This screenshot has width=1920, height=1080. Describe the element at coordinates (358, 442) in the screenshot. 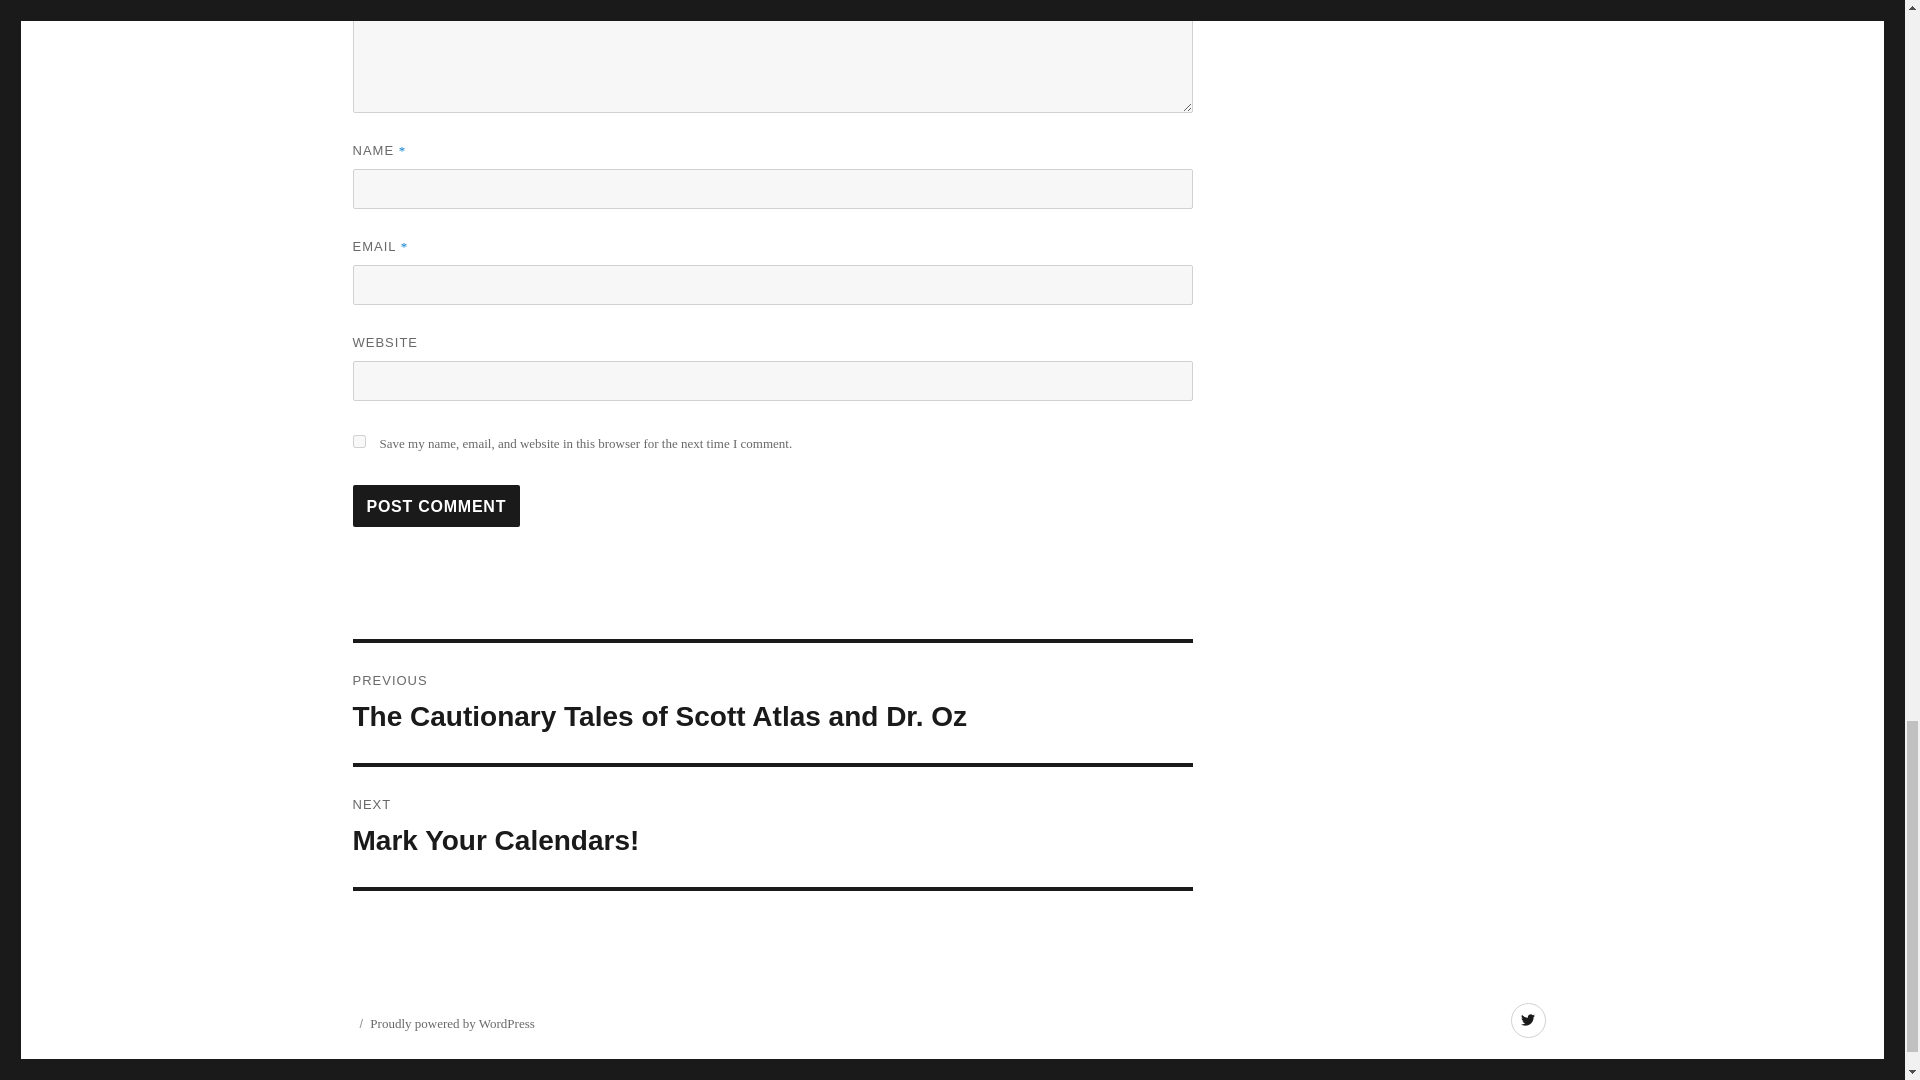

I see `yes` at that location.